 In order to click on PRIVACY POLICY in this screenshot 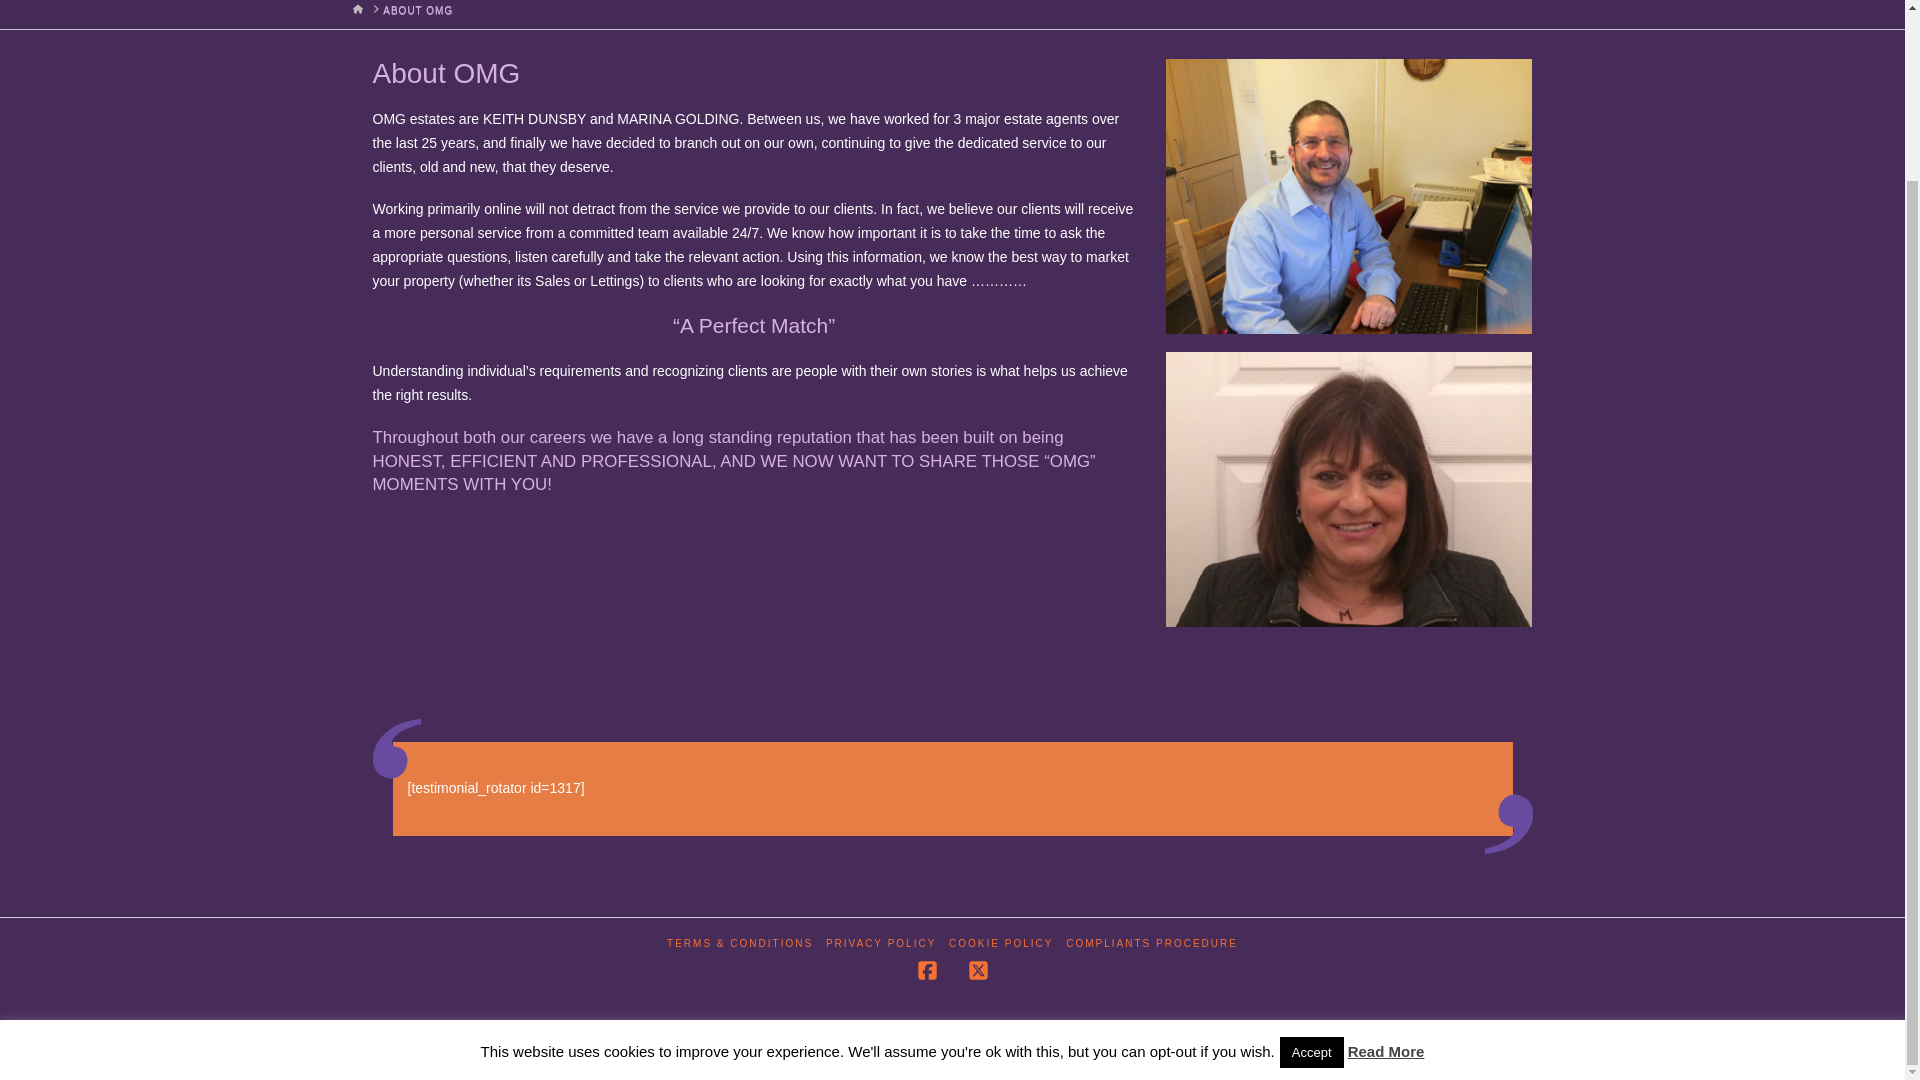, I will do `click(880, 944)`.